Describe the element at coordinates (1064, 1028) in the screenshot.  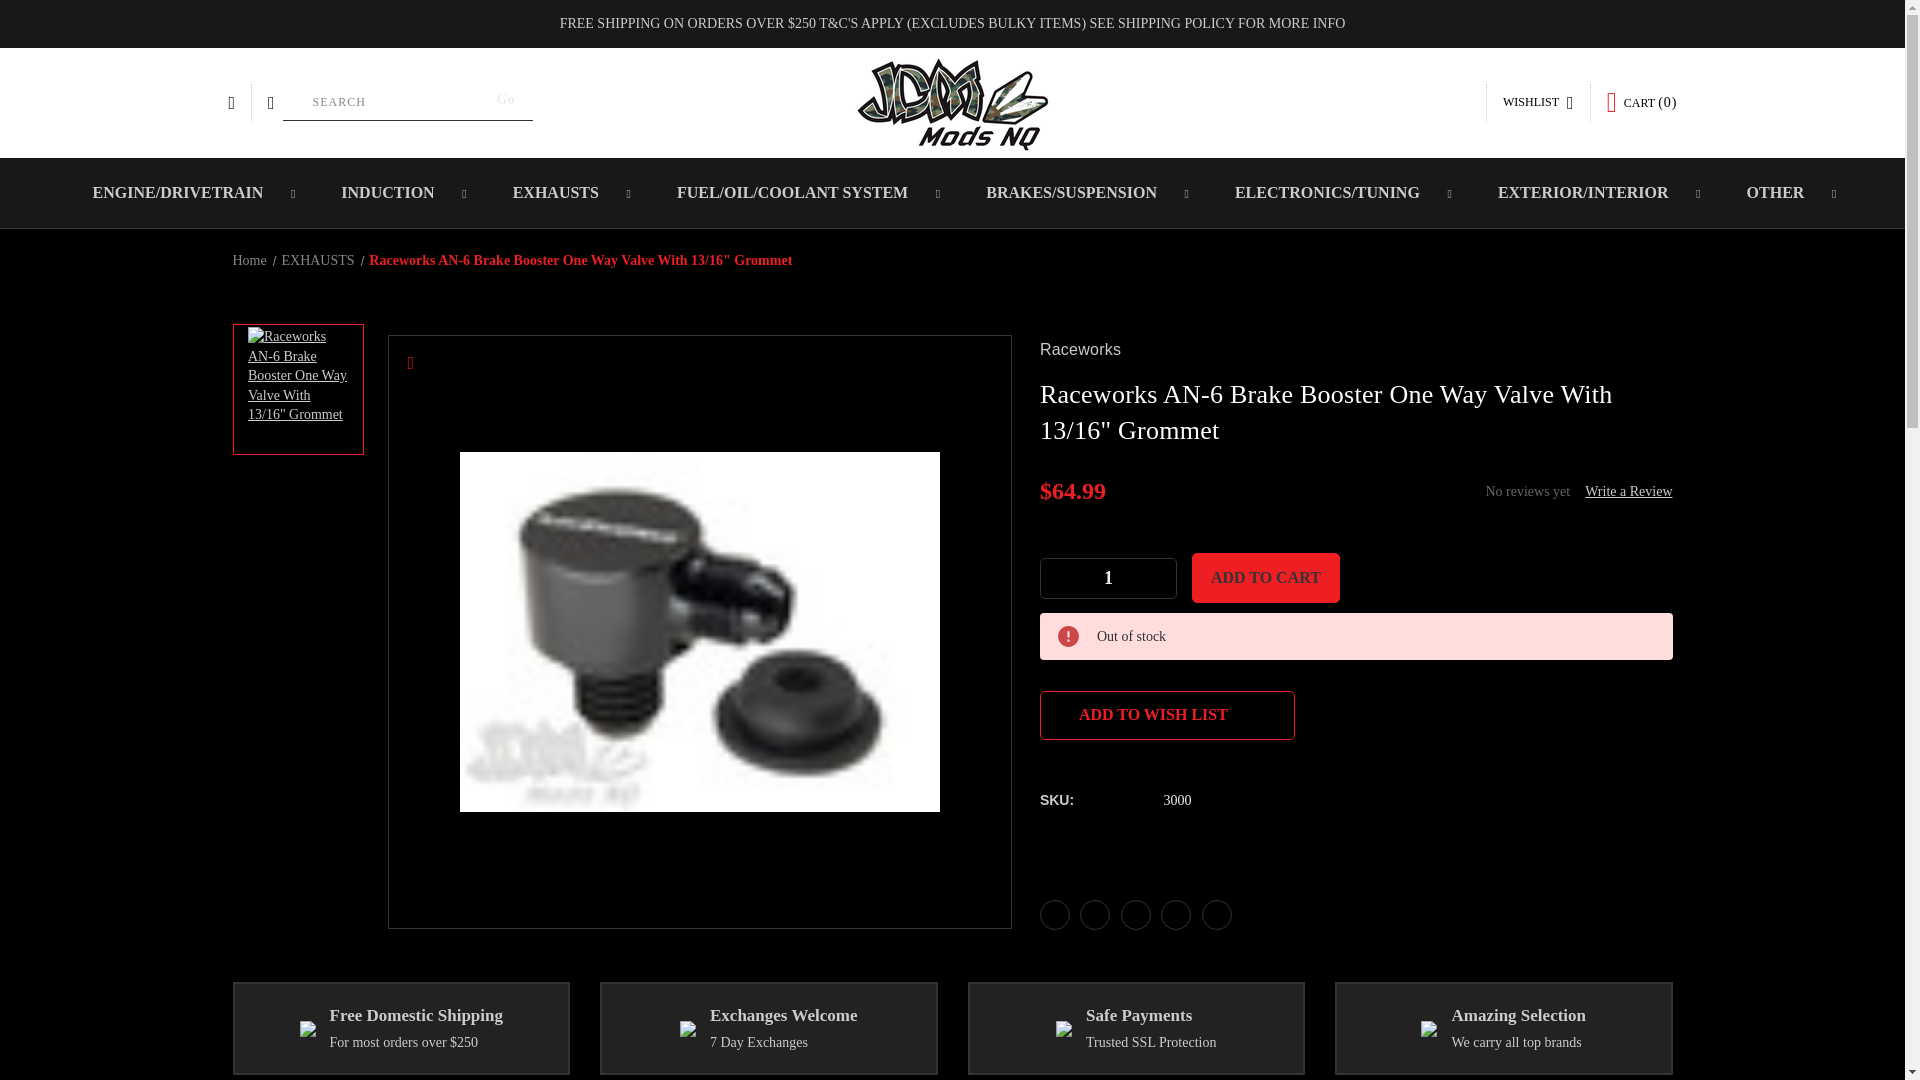
I see `Safe Payments` at that location.